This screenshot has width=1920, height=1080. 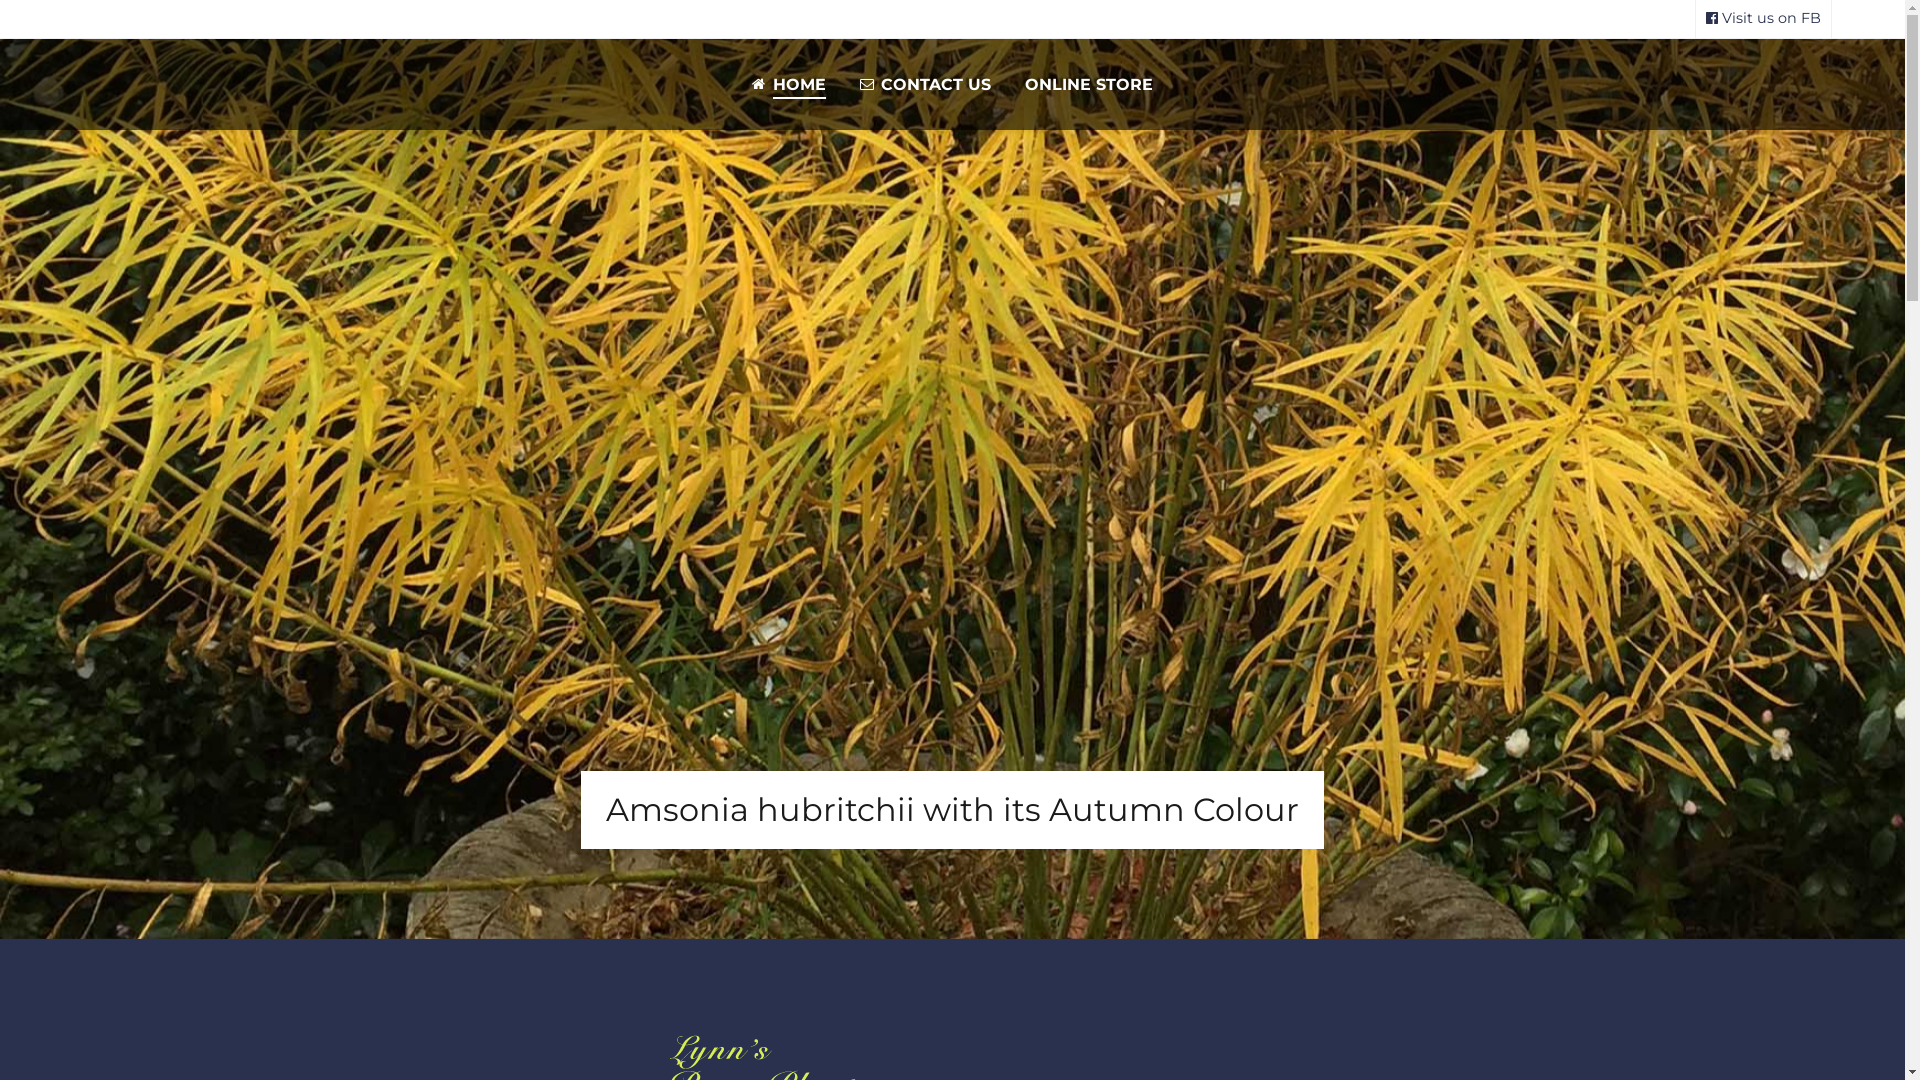 What do you see at coordinates (1089, 84) in the screenshot?
I see `ONLINE STORE` at bounding box center [1089, 84].